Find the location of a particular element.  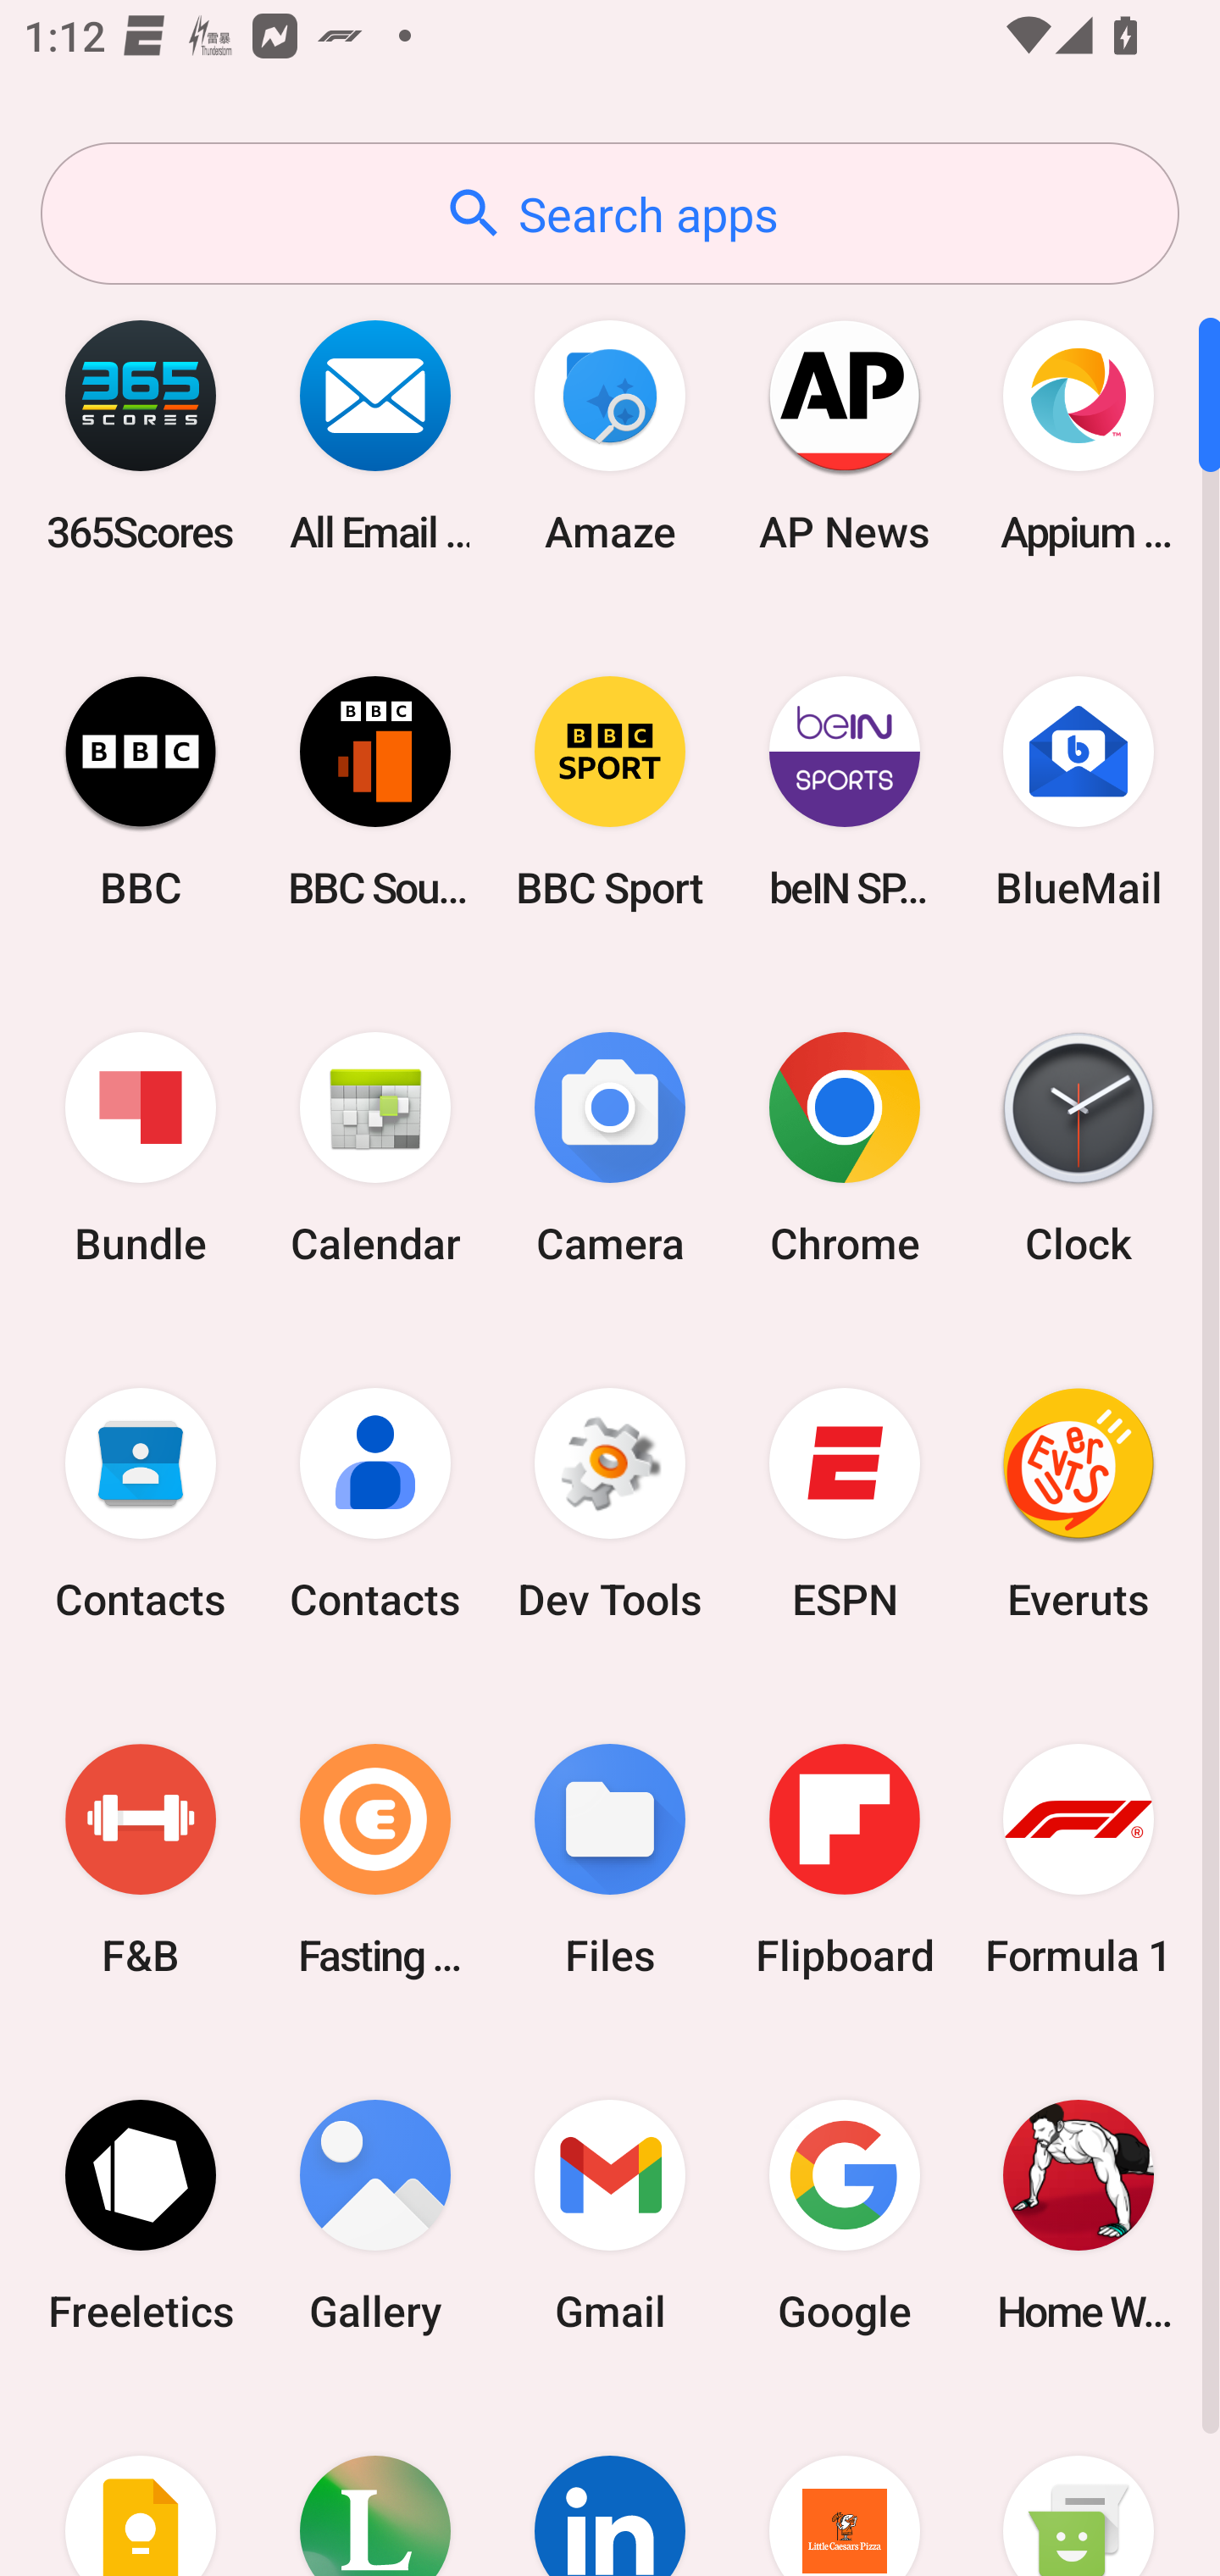

Contacts is located at coordinates (141, 1504).